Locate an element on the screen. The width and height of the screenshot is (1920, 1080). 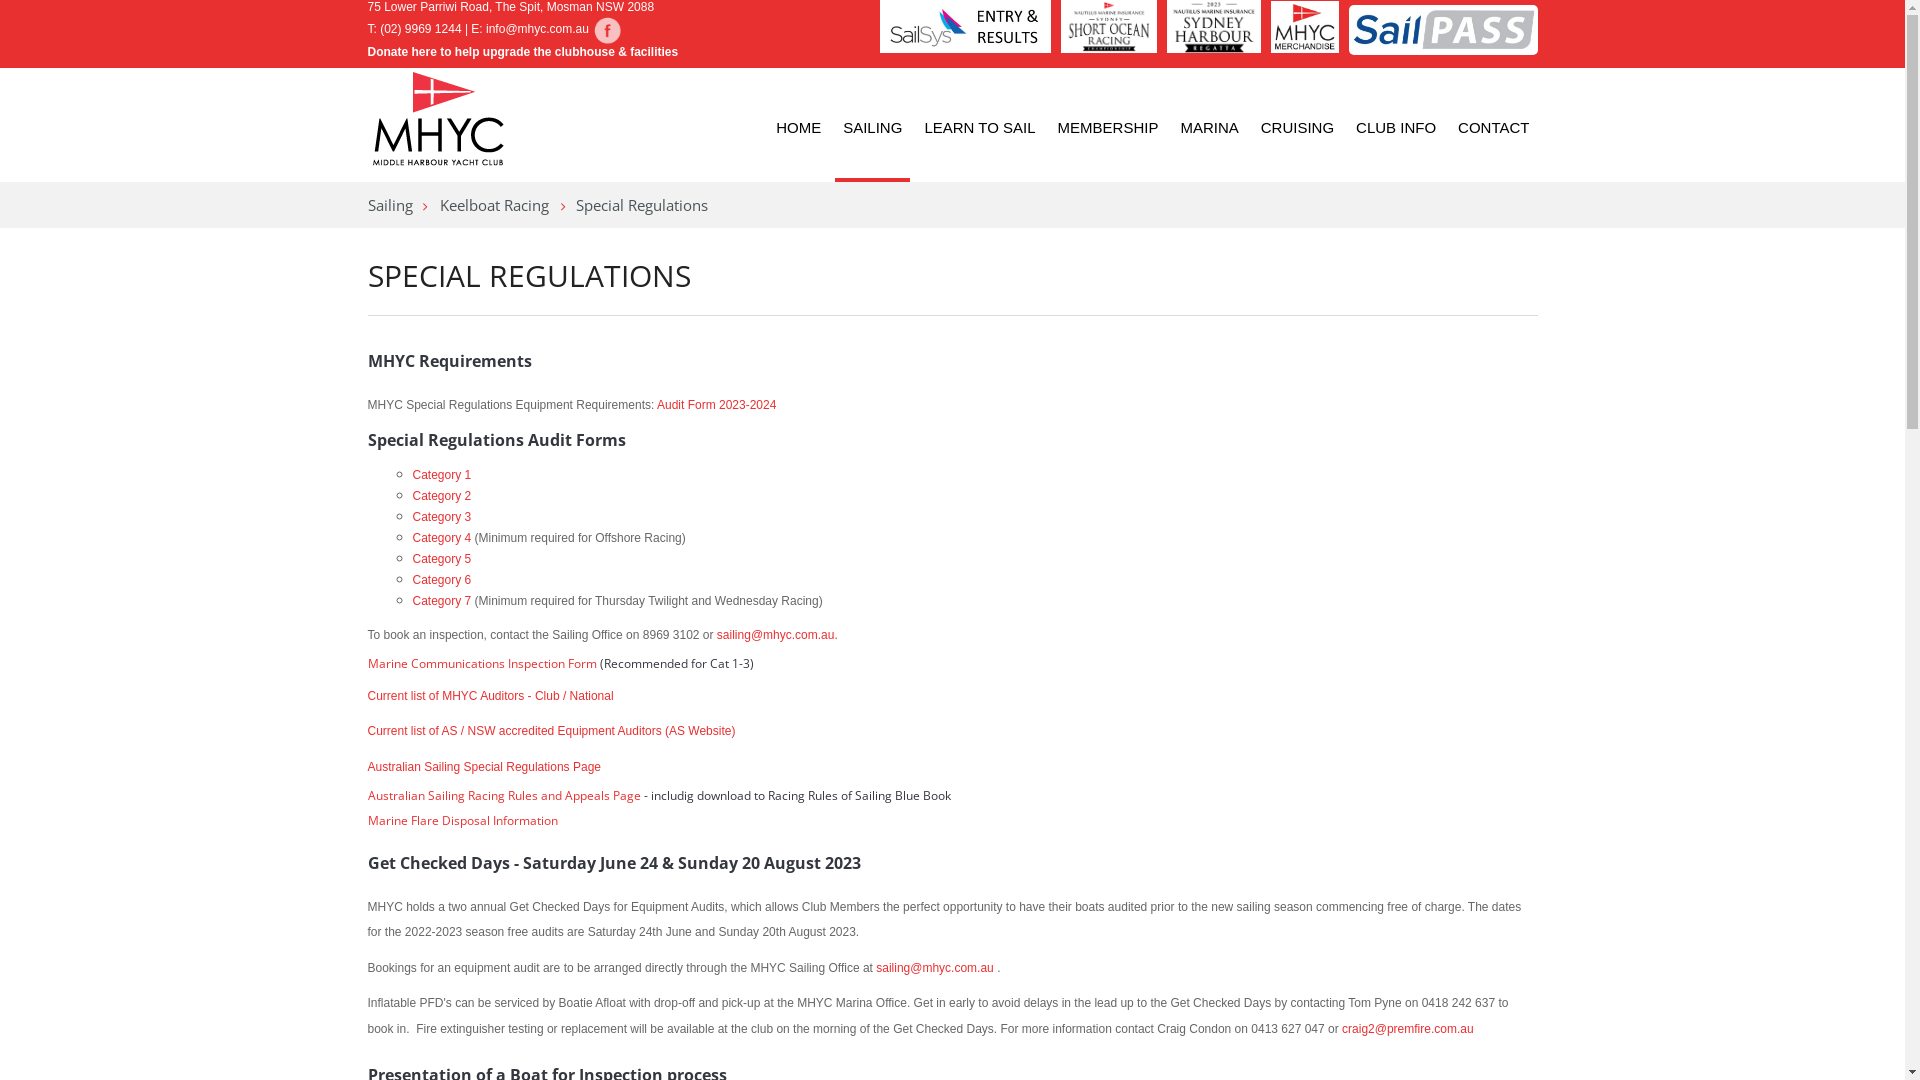
HOME is located at coordinates (798, 130).